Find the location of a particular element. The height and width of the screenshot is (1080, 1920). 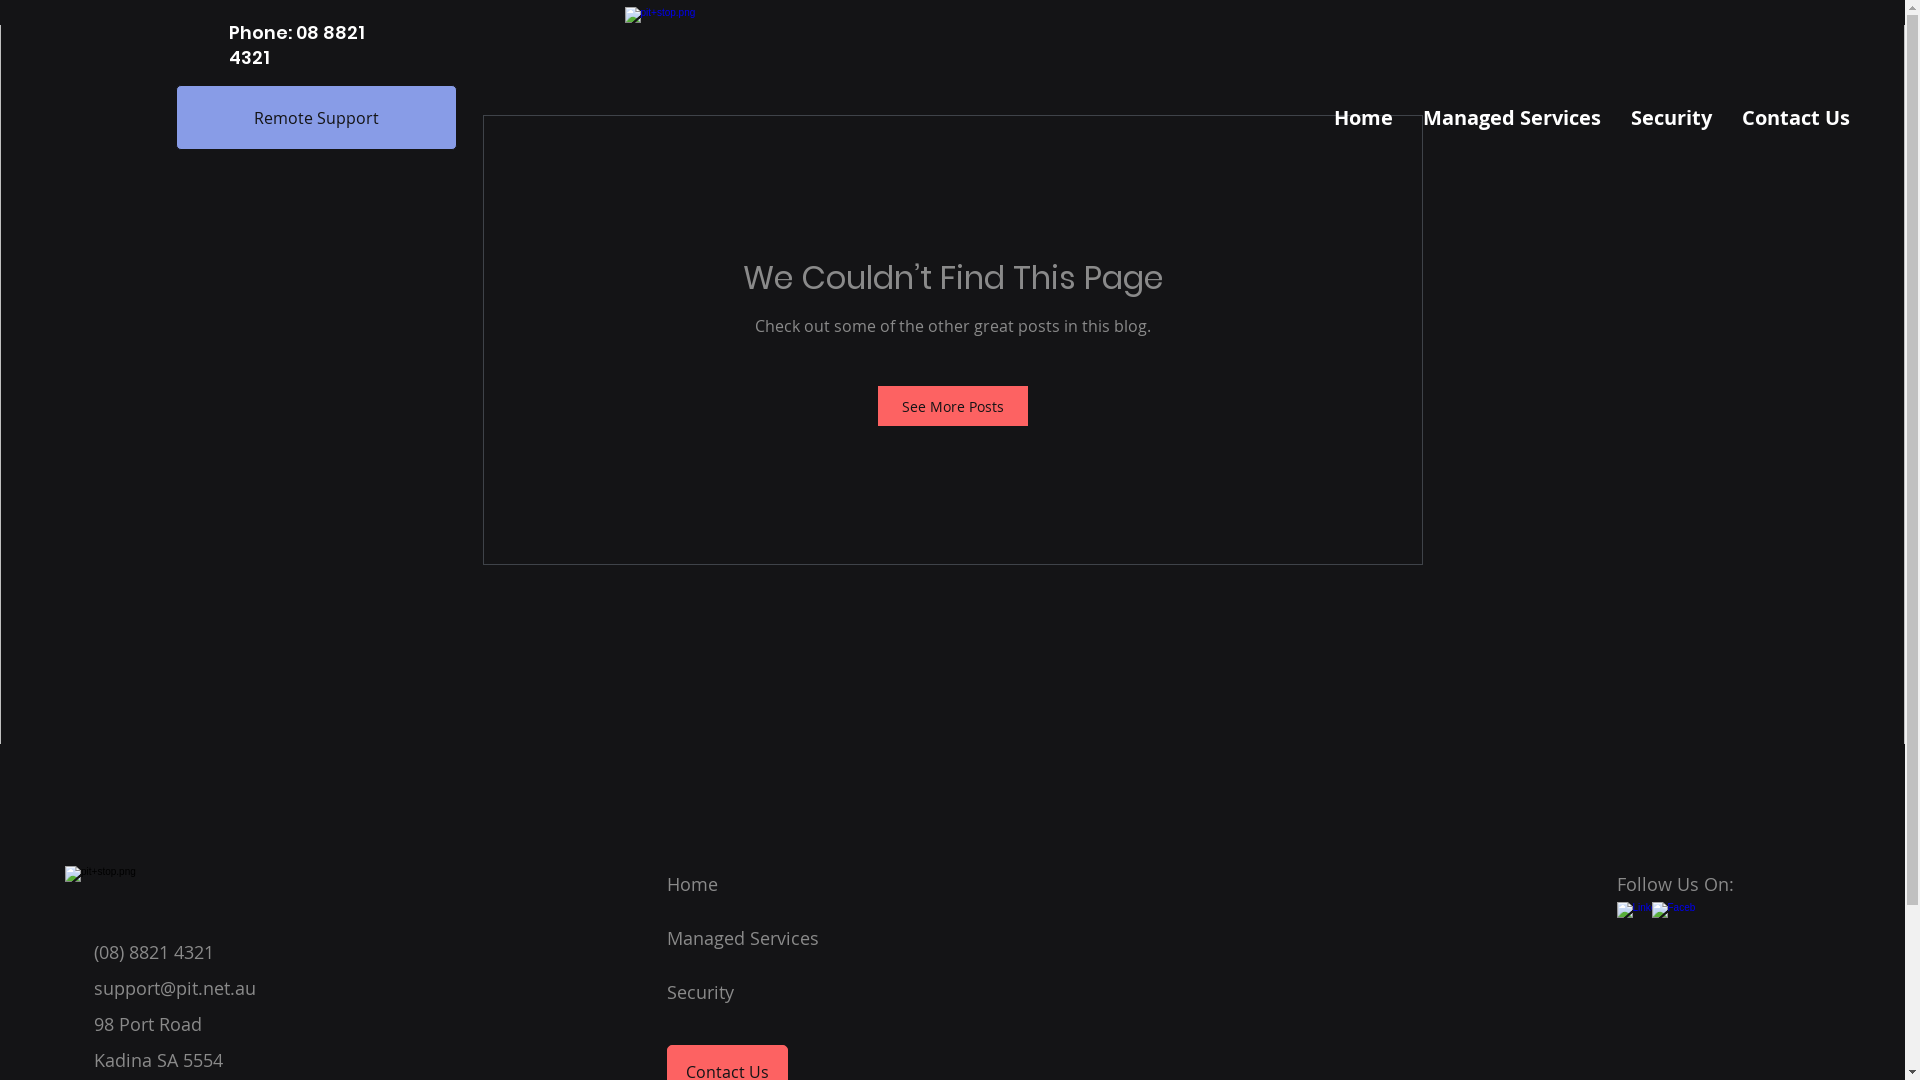

Security is located at coordinates (1672, 118).